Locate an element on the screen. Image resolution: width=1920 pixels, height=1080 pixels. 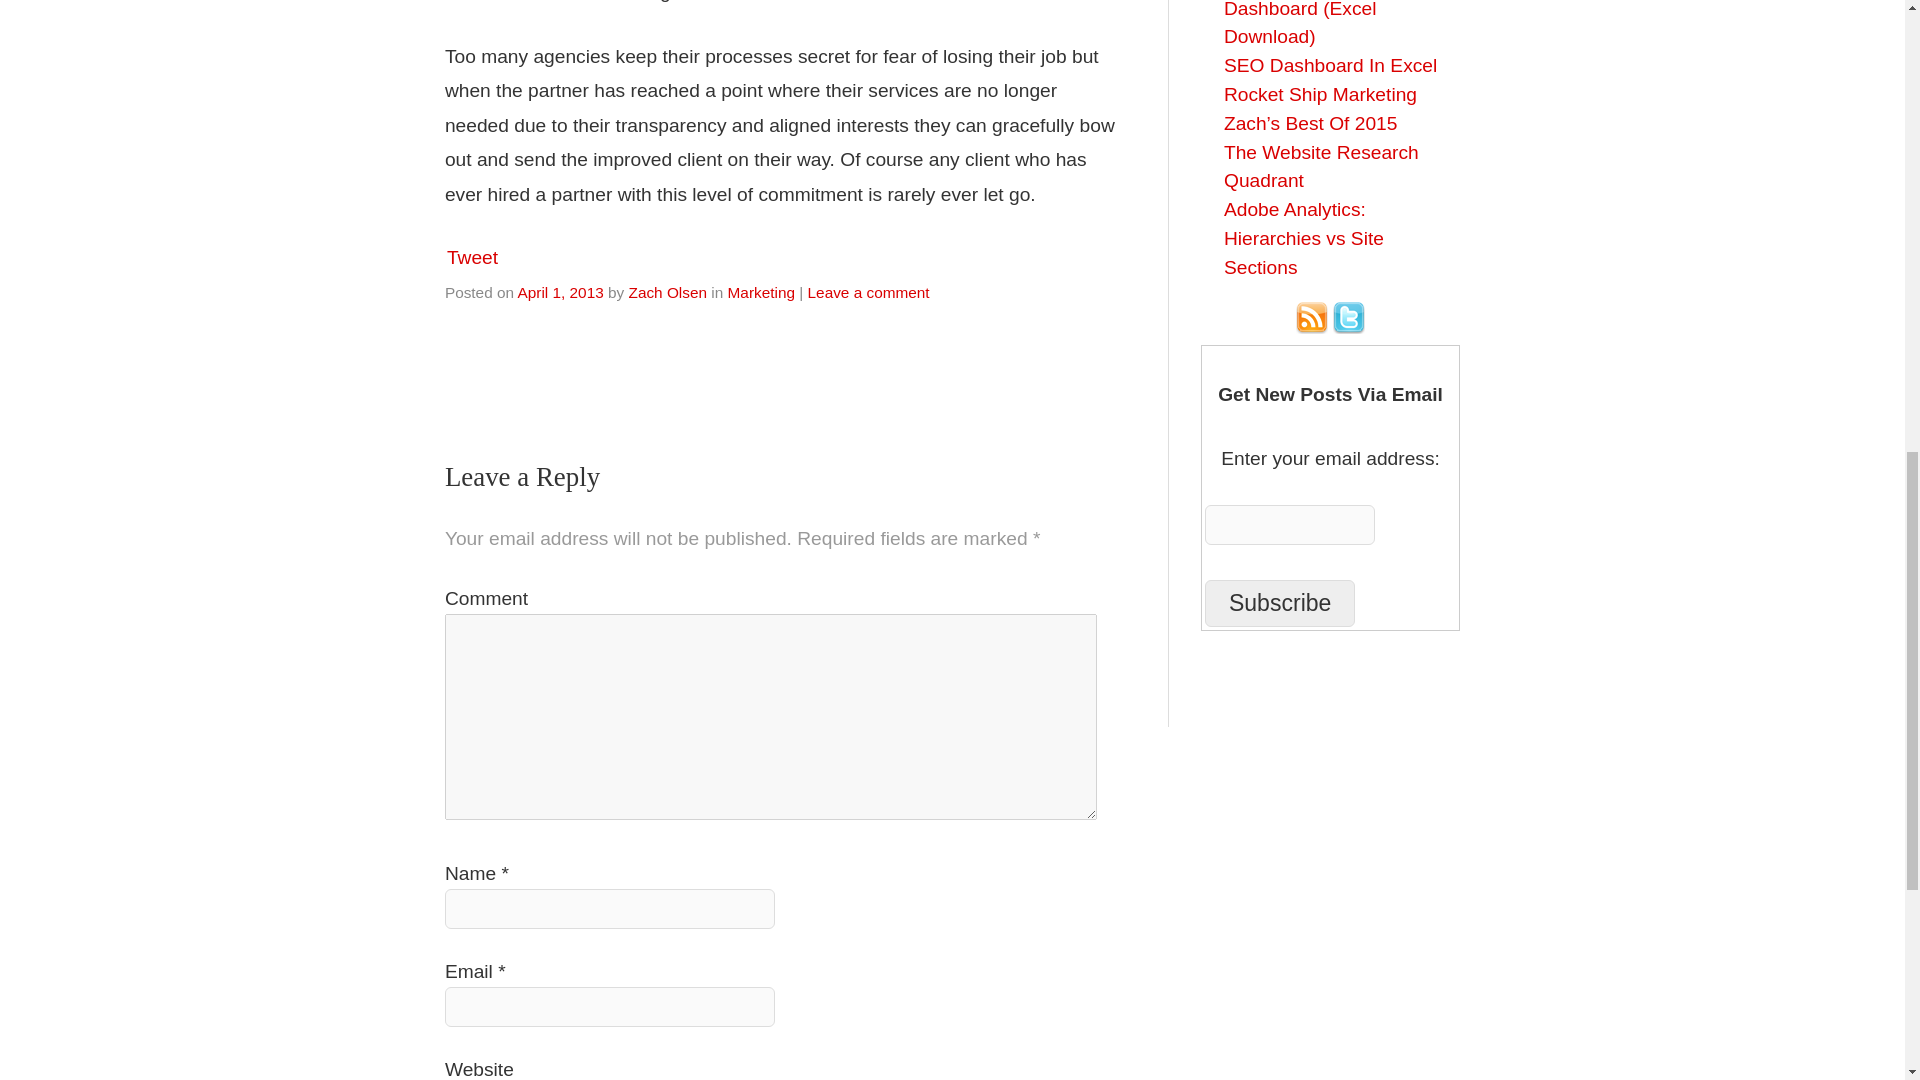
April 1, 2013 is located at coordinates (559, 292).